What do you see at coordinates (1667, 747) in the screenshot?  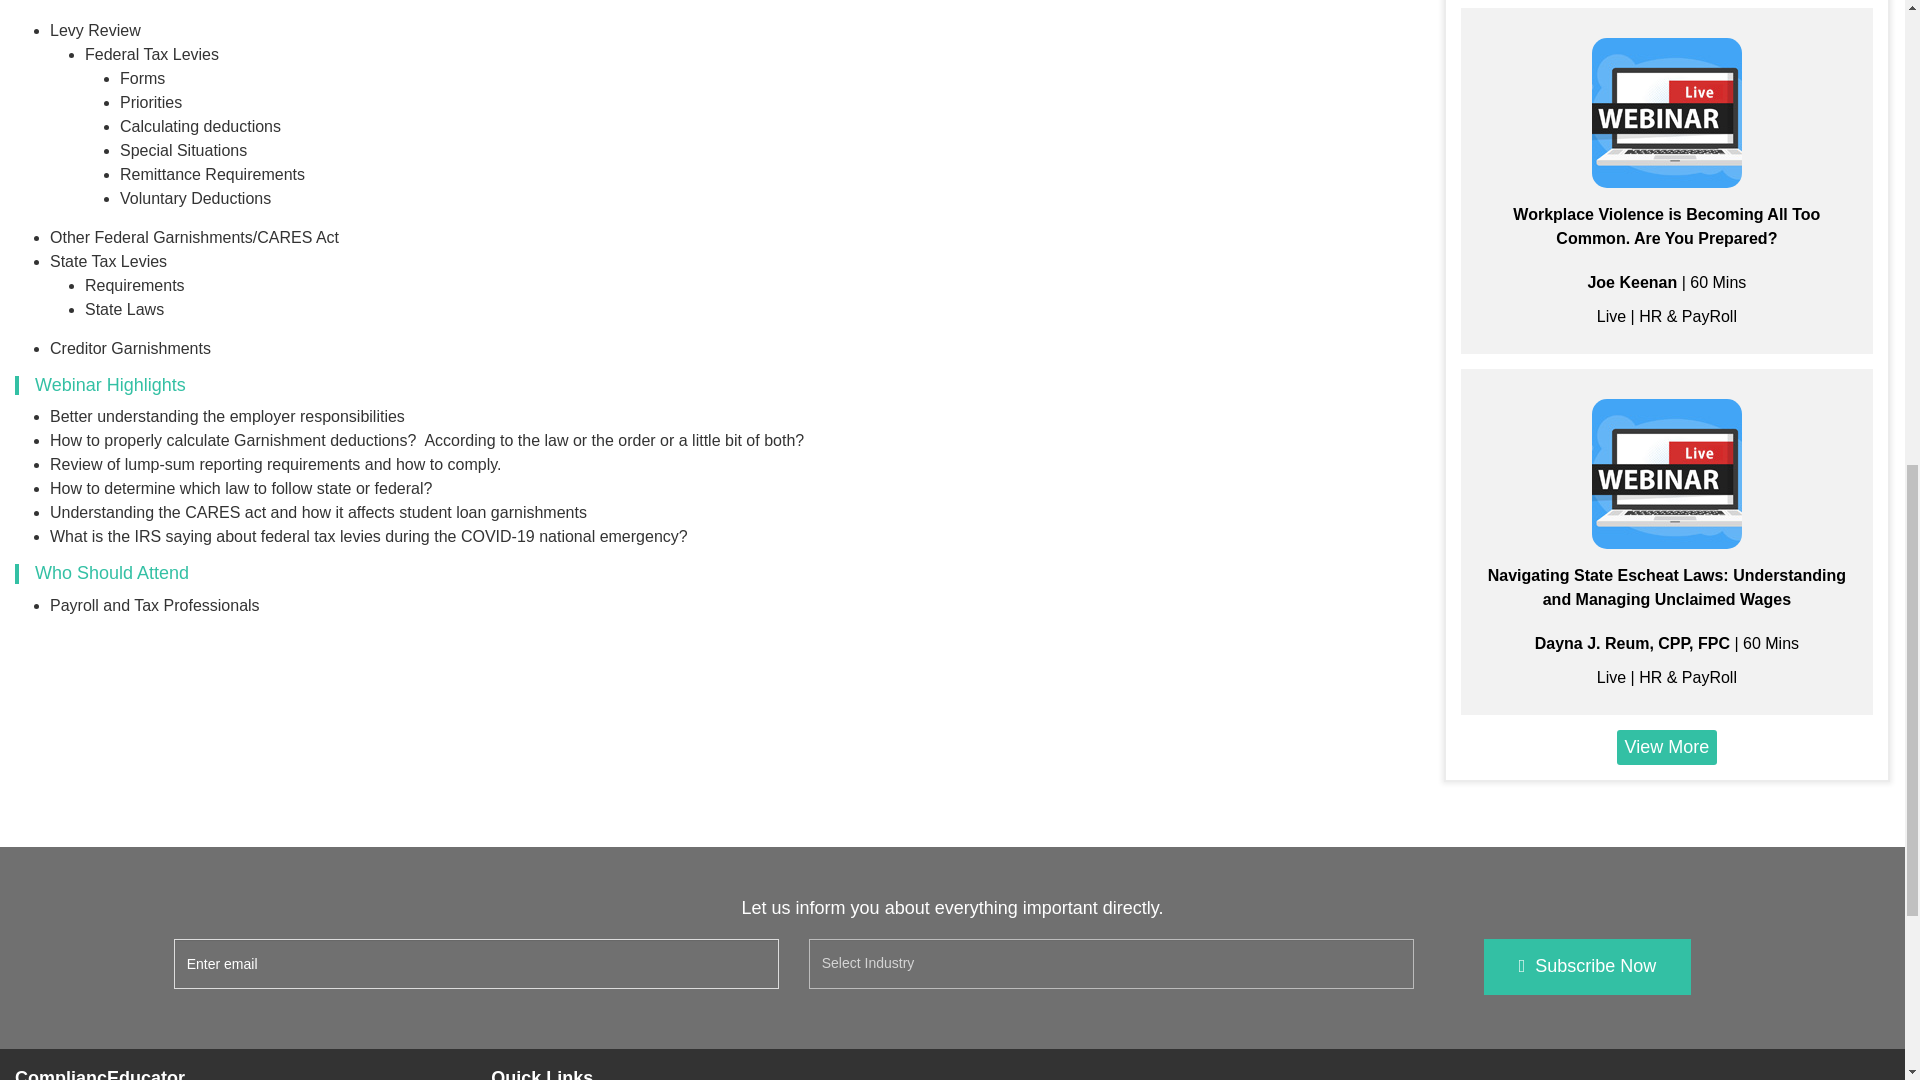 I see `View More` at bounding box center [1667, 747].